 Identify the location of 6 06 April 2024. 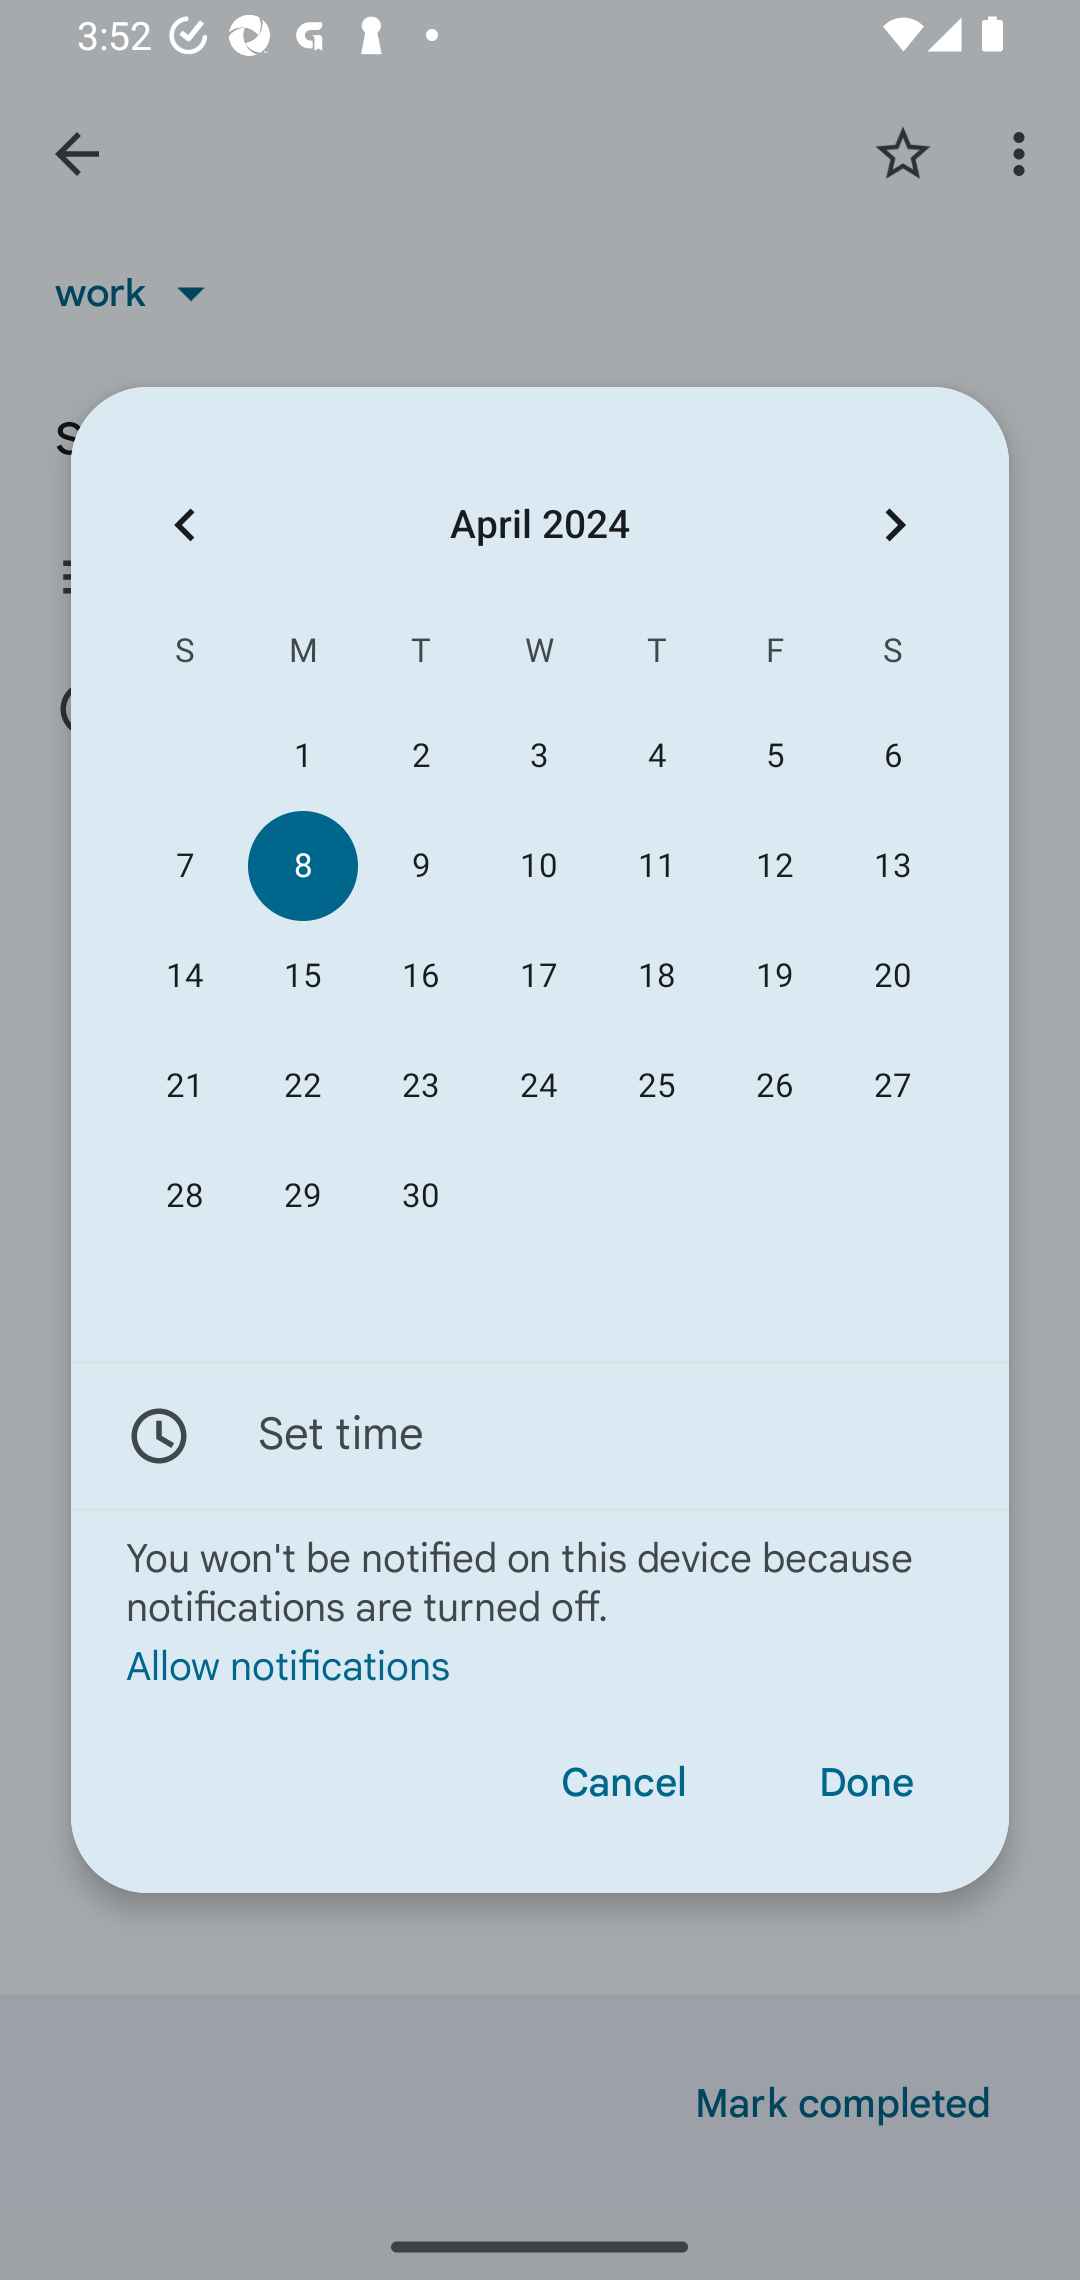
(892, 755).